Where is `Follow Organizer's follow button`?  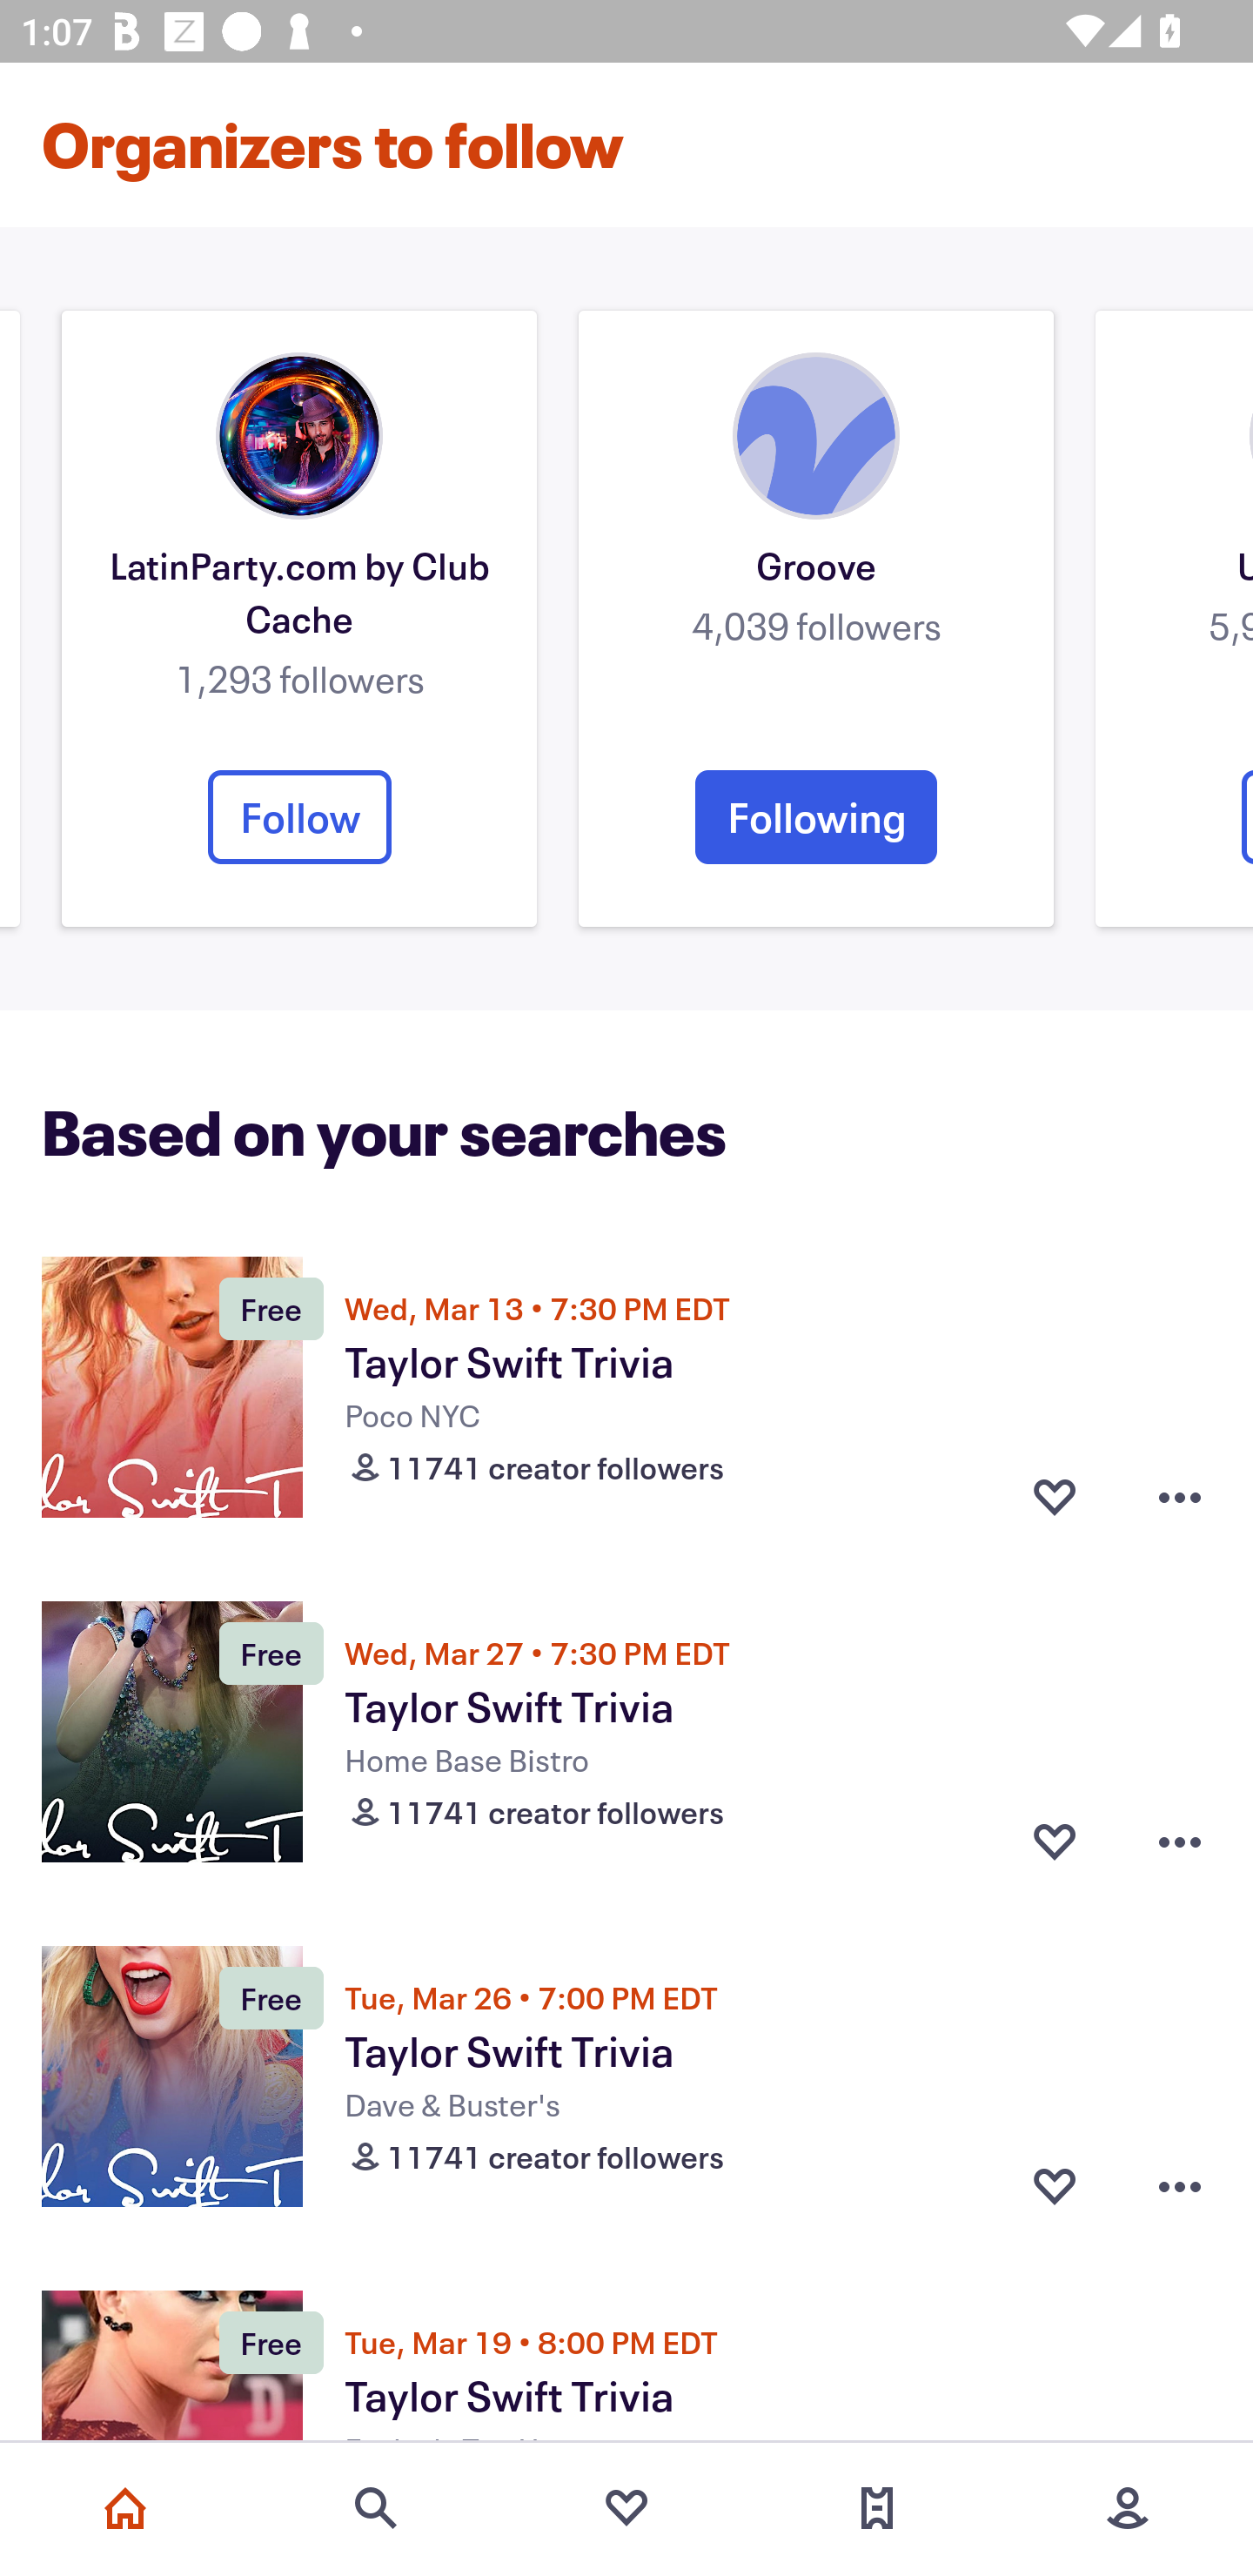
Follow Organizer's follow button is located at coordinates (299, 816).